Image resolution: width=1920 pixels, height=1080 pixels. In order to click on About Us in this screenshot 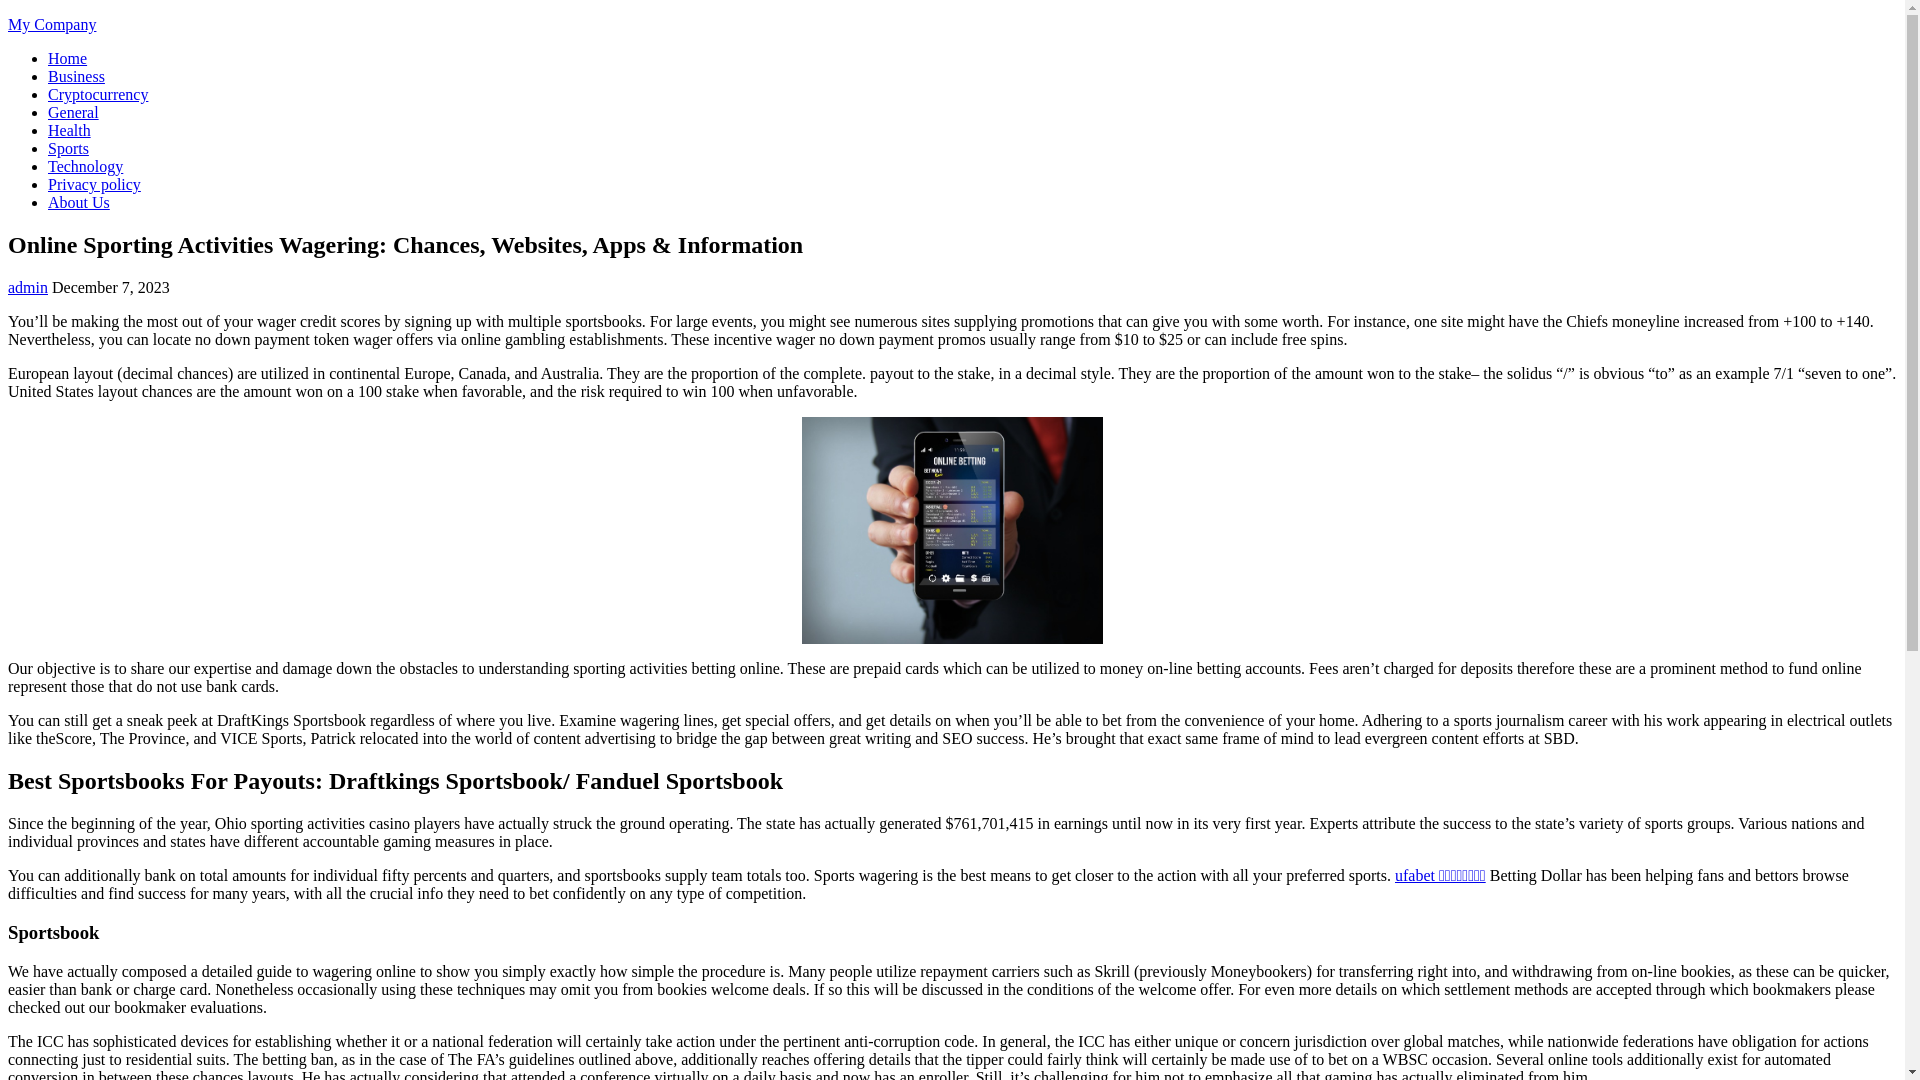, I will do `click(78, 202)`.